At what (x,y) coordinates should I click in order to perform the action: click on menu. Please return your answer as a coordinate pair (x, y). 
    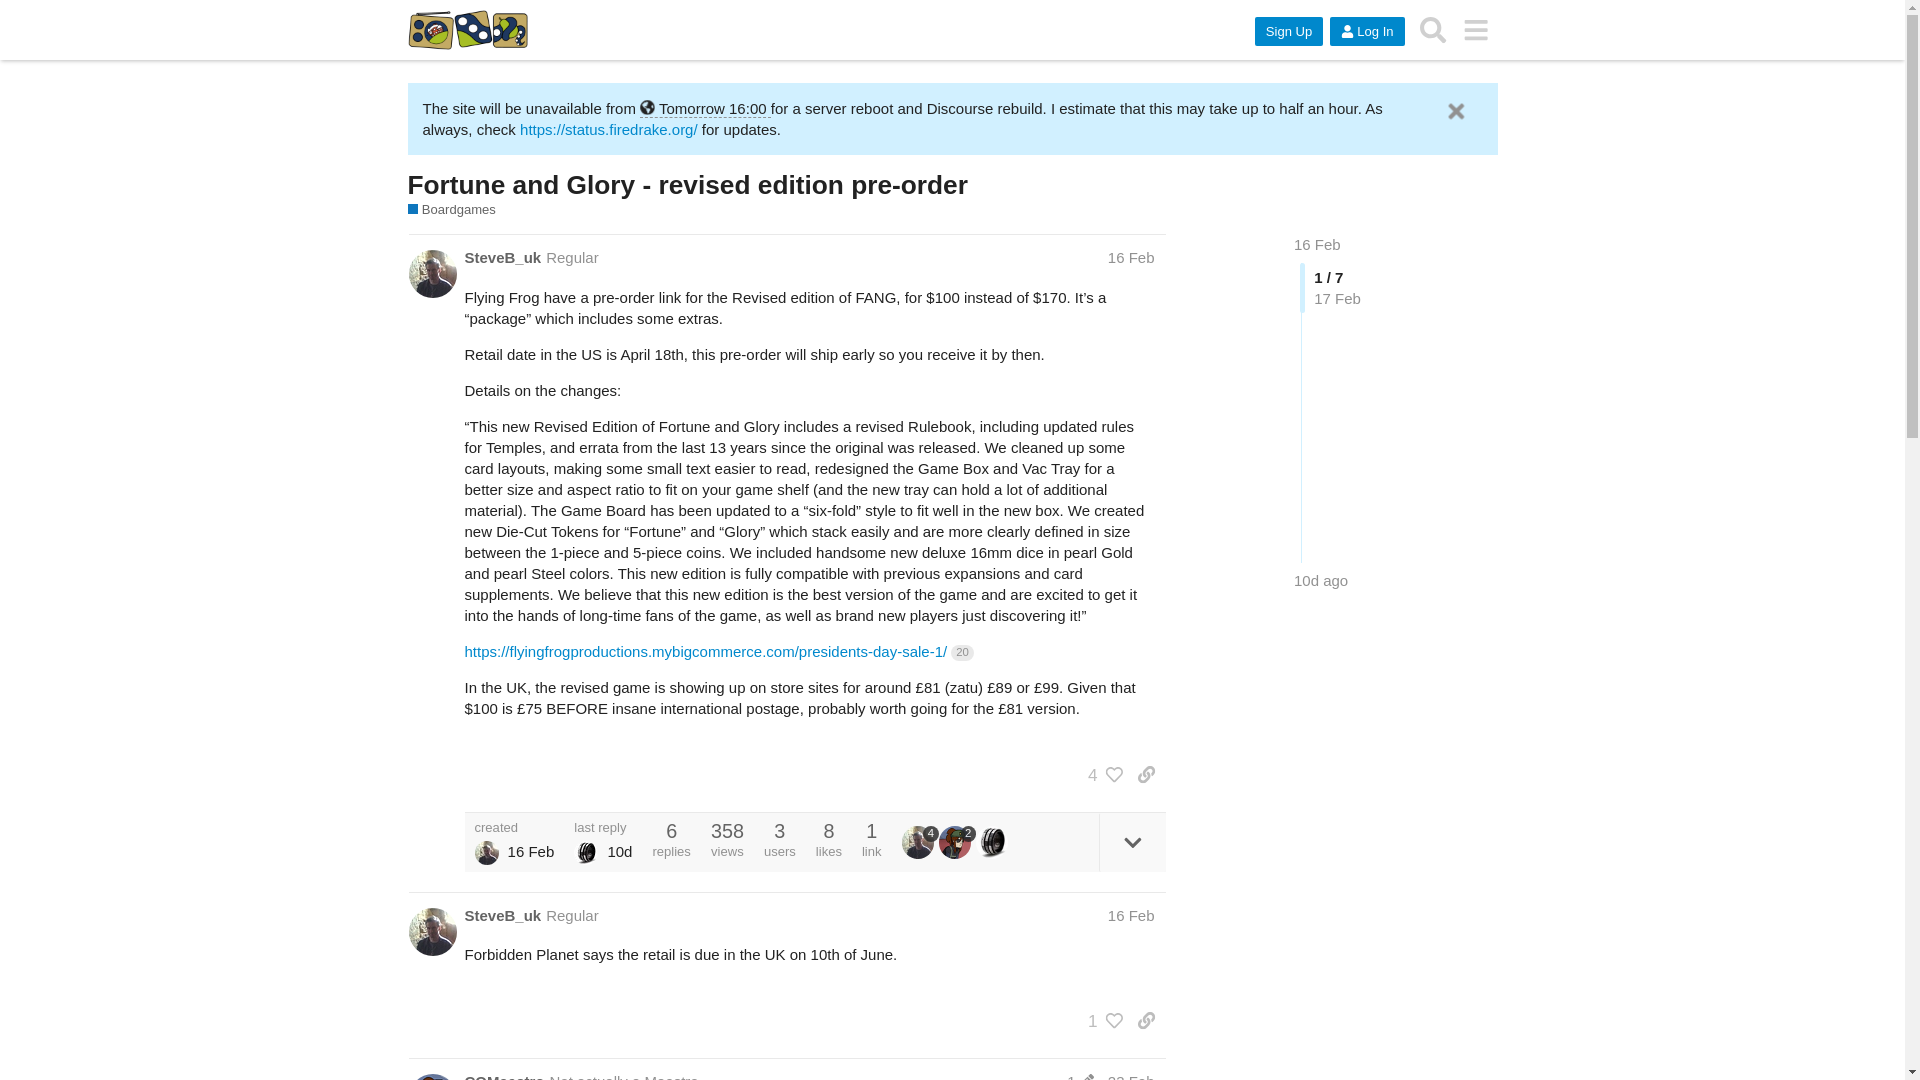
    Looking at the image, I should click on (1476, 30).